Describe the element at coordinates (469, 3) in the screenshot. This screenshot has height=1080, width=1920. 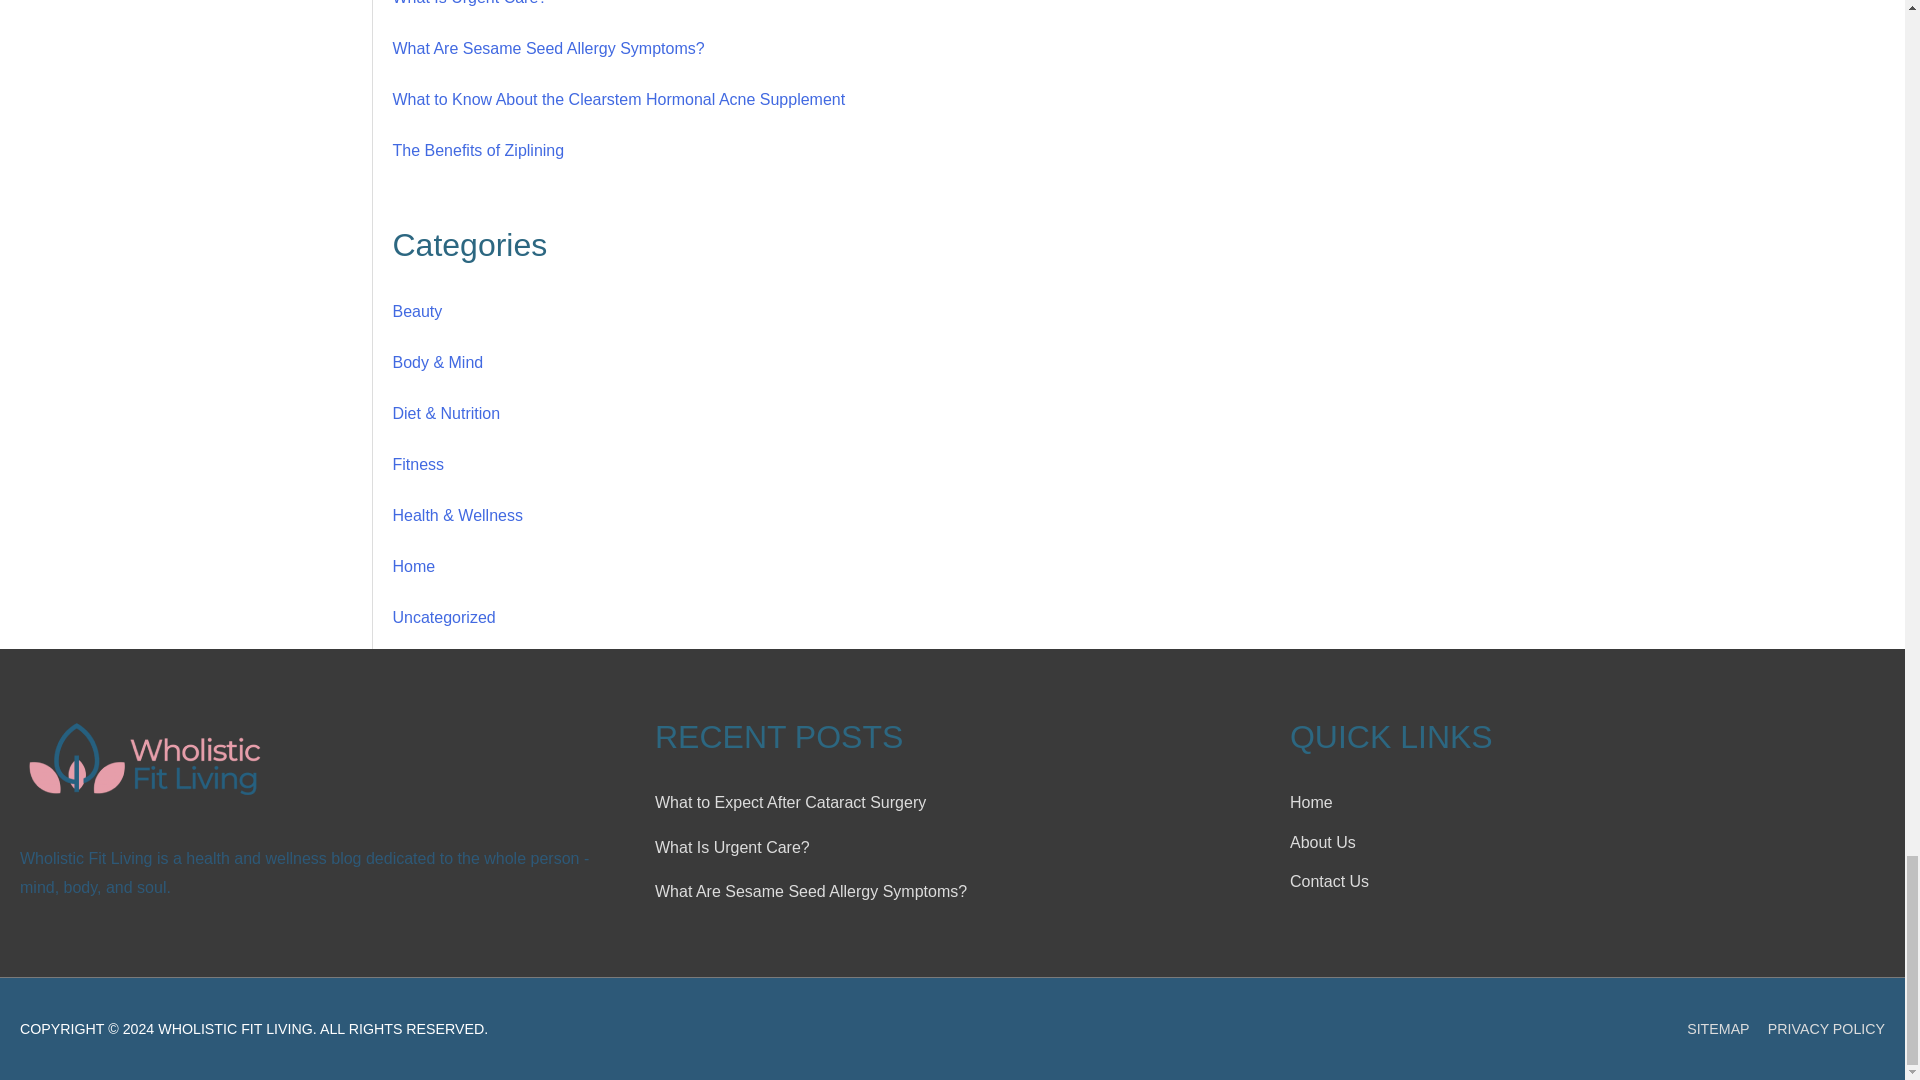
I see `What Is Urgent Care?` at that location.